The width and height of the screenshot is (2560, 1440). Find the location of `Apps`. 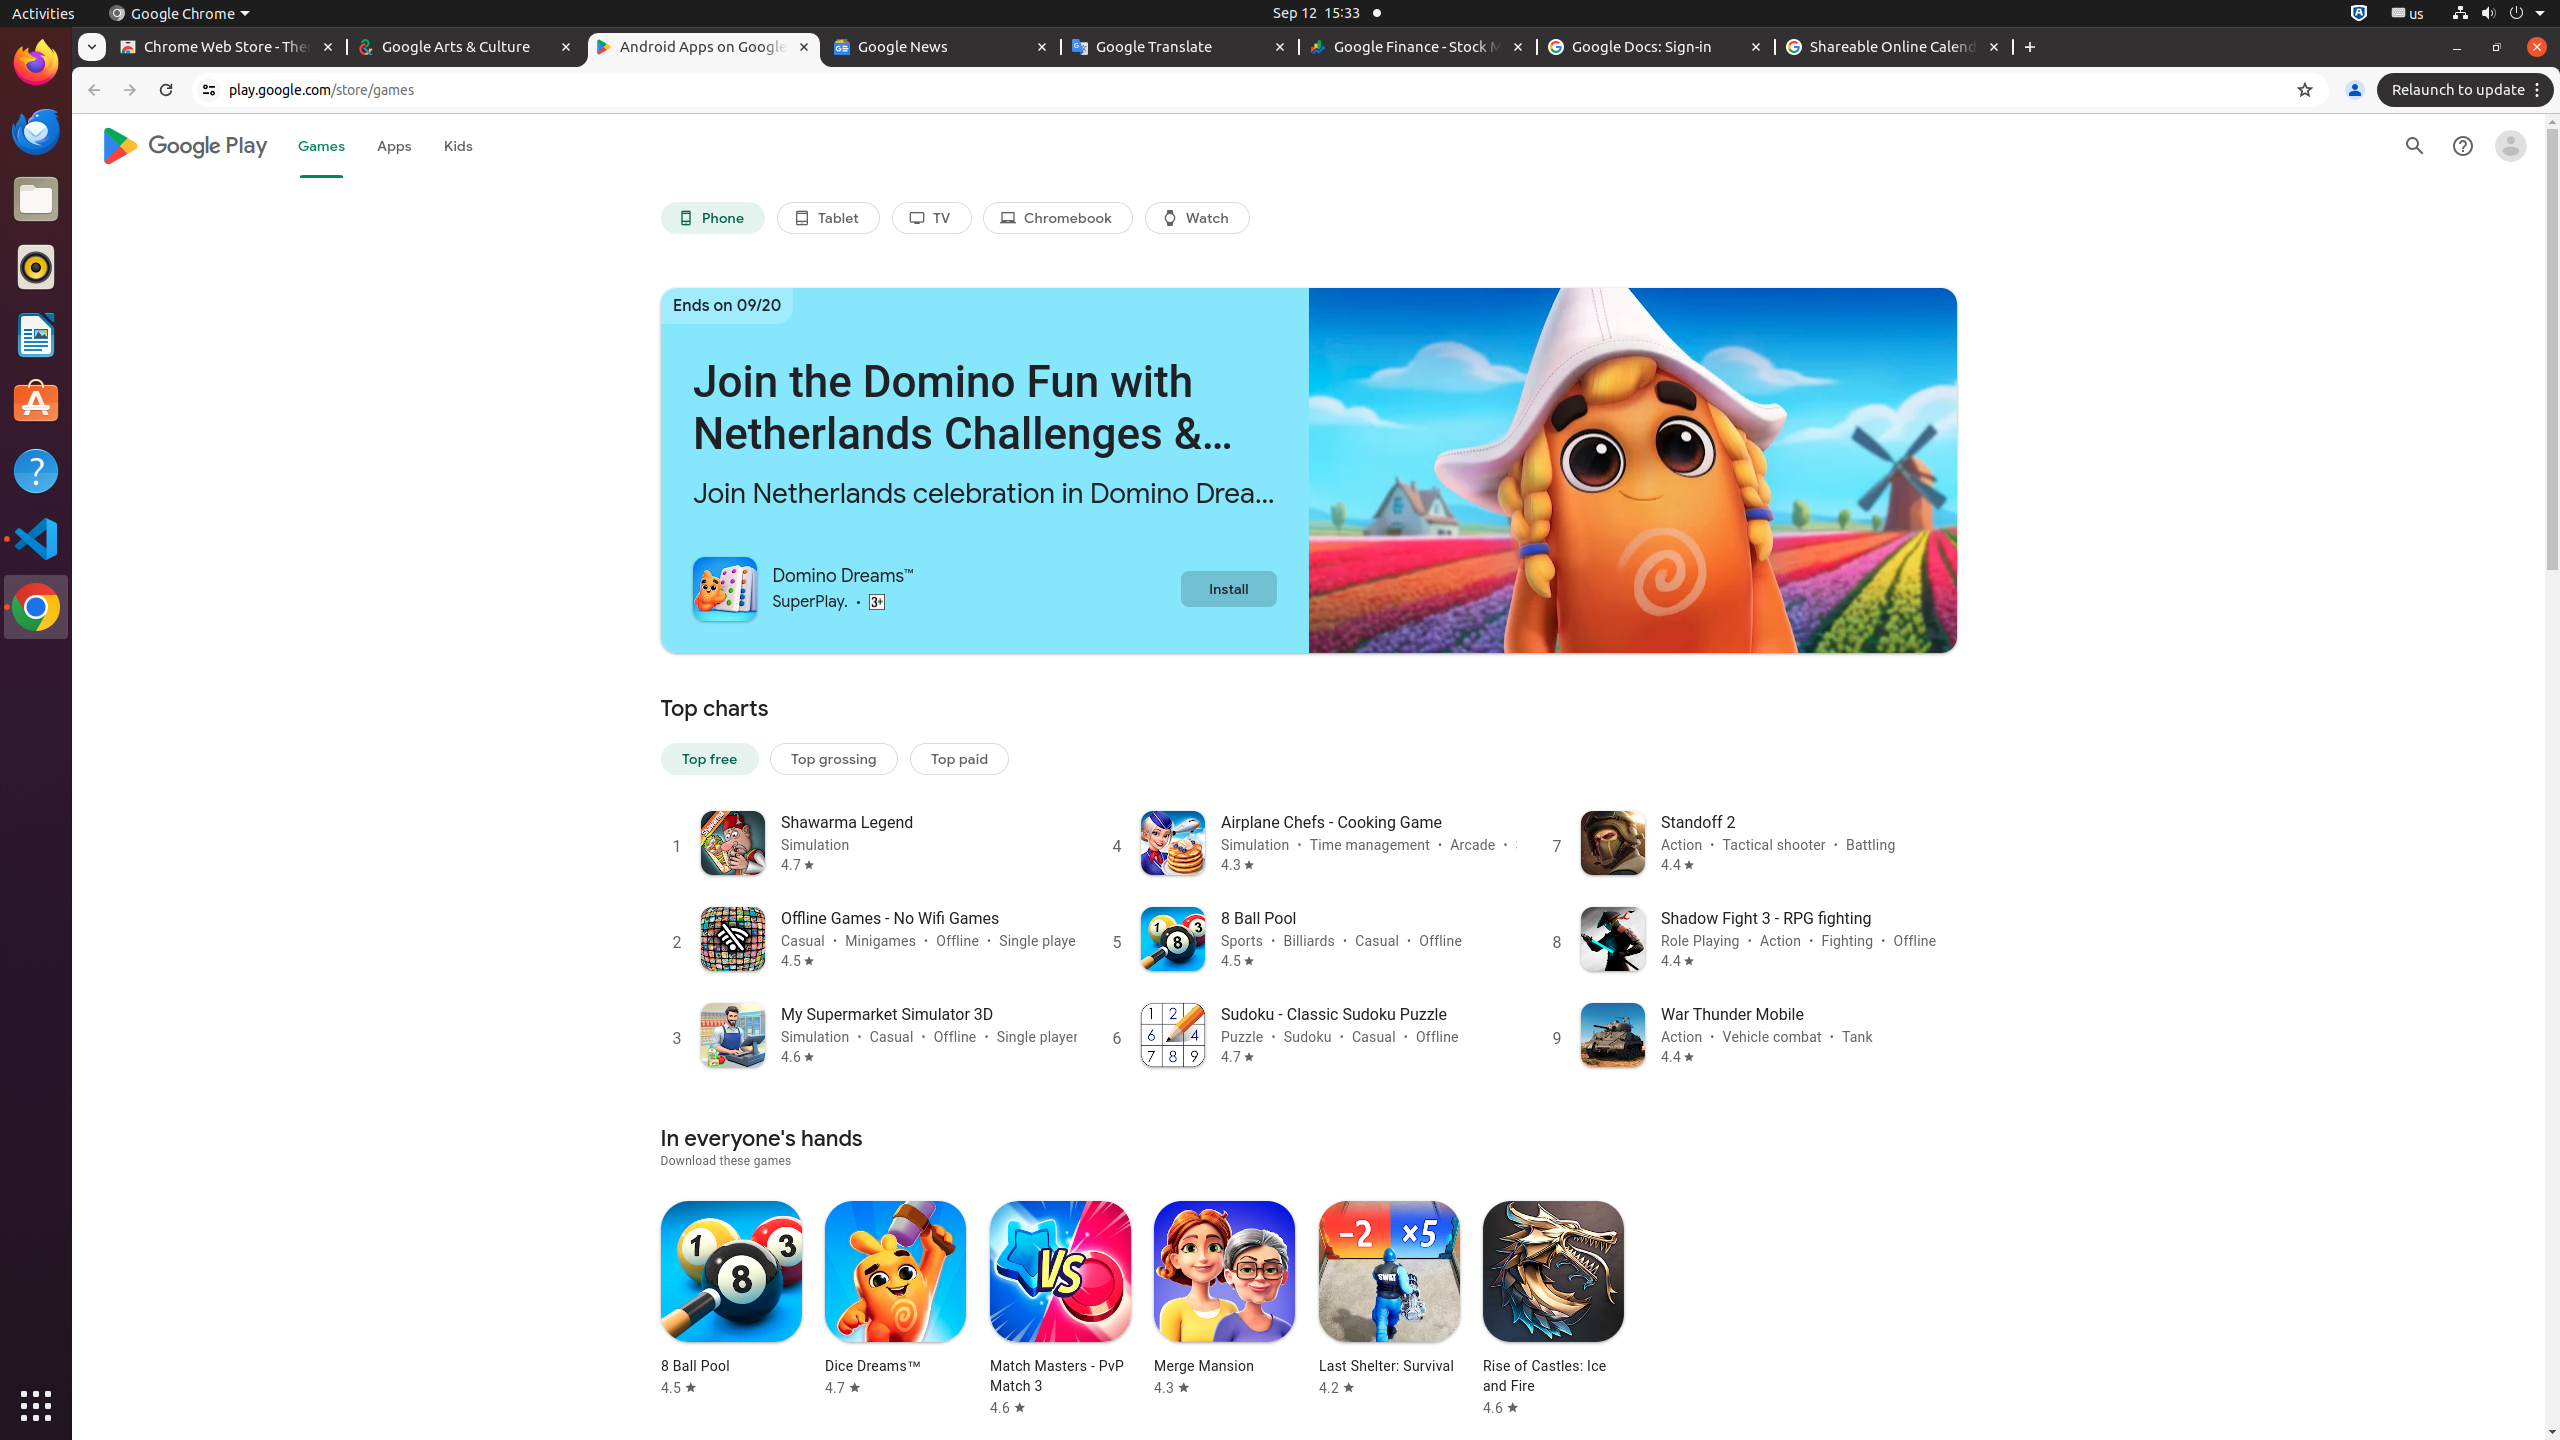

Apps is located at coordinates (394, 146).